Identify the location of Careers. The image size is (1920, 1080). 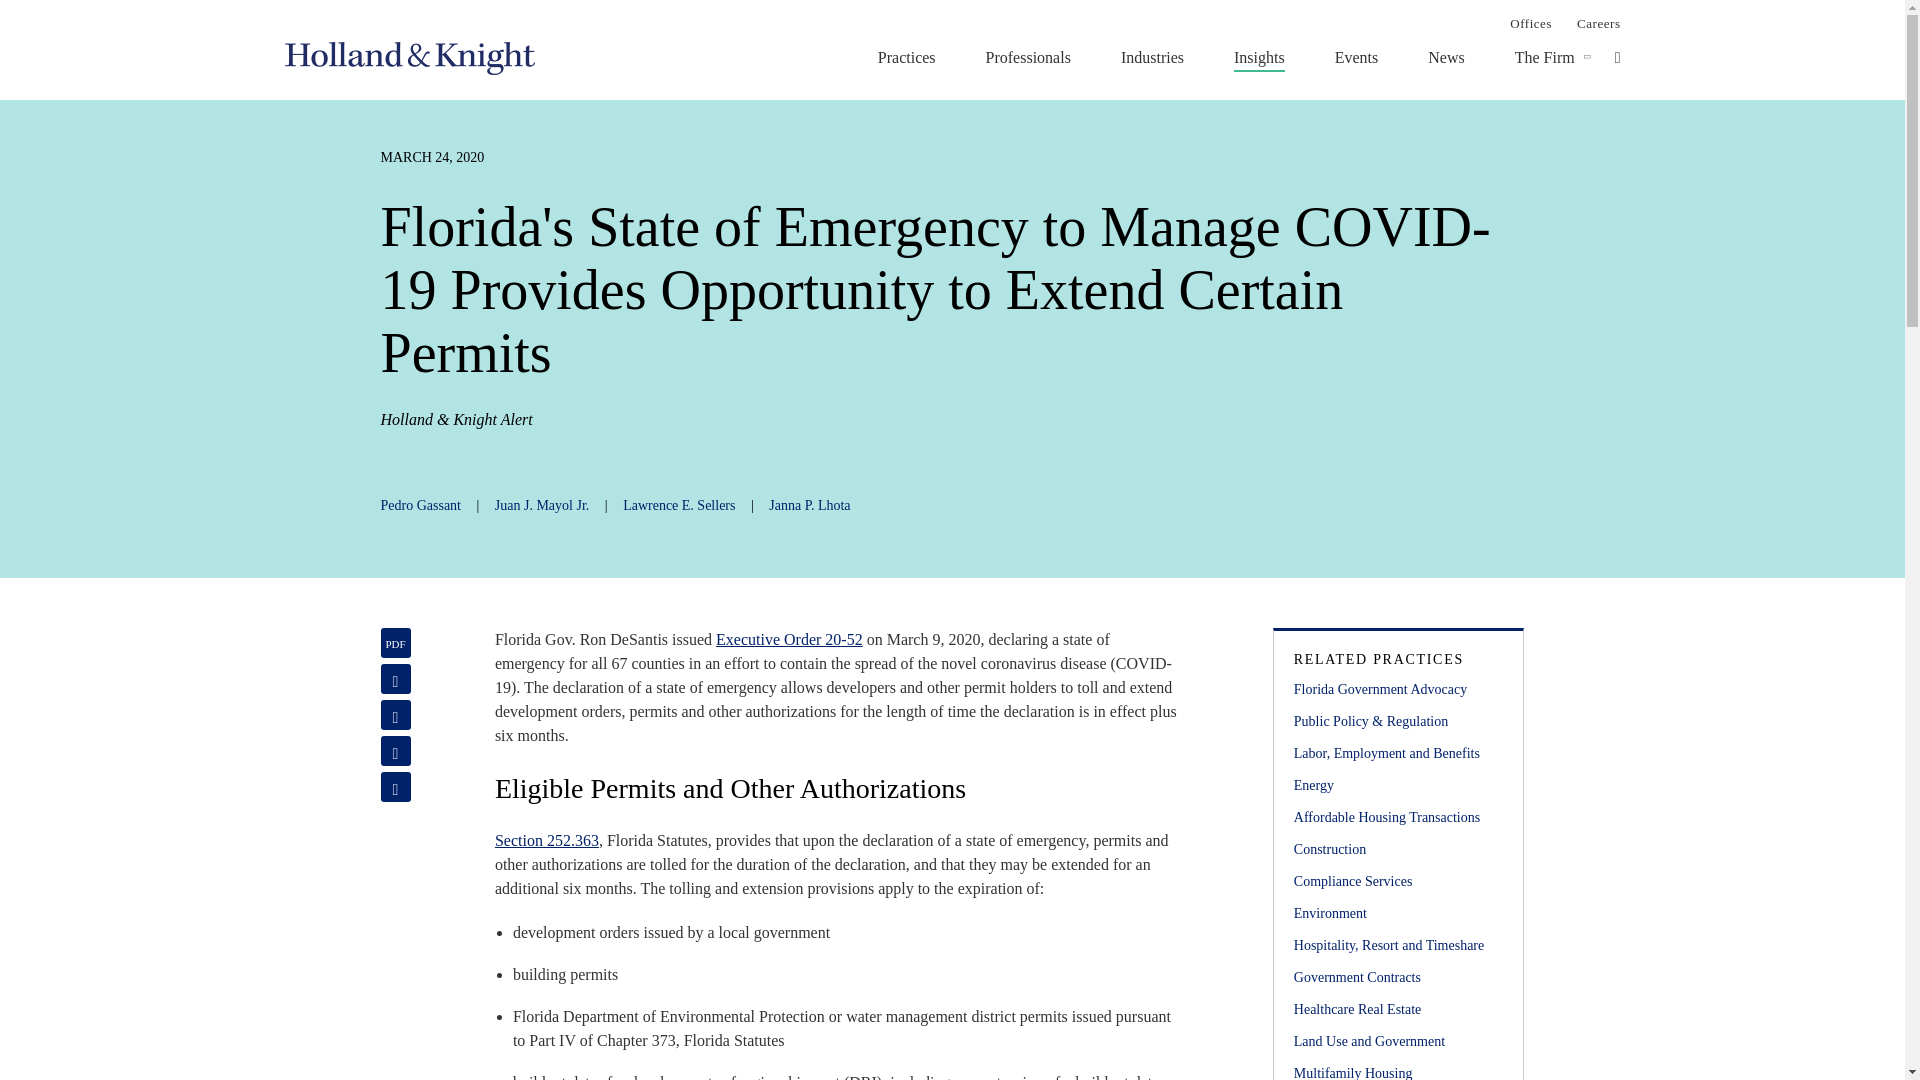
(1598, 22).